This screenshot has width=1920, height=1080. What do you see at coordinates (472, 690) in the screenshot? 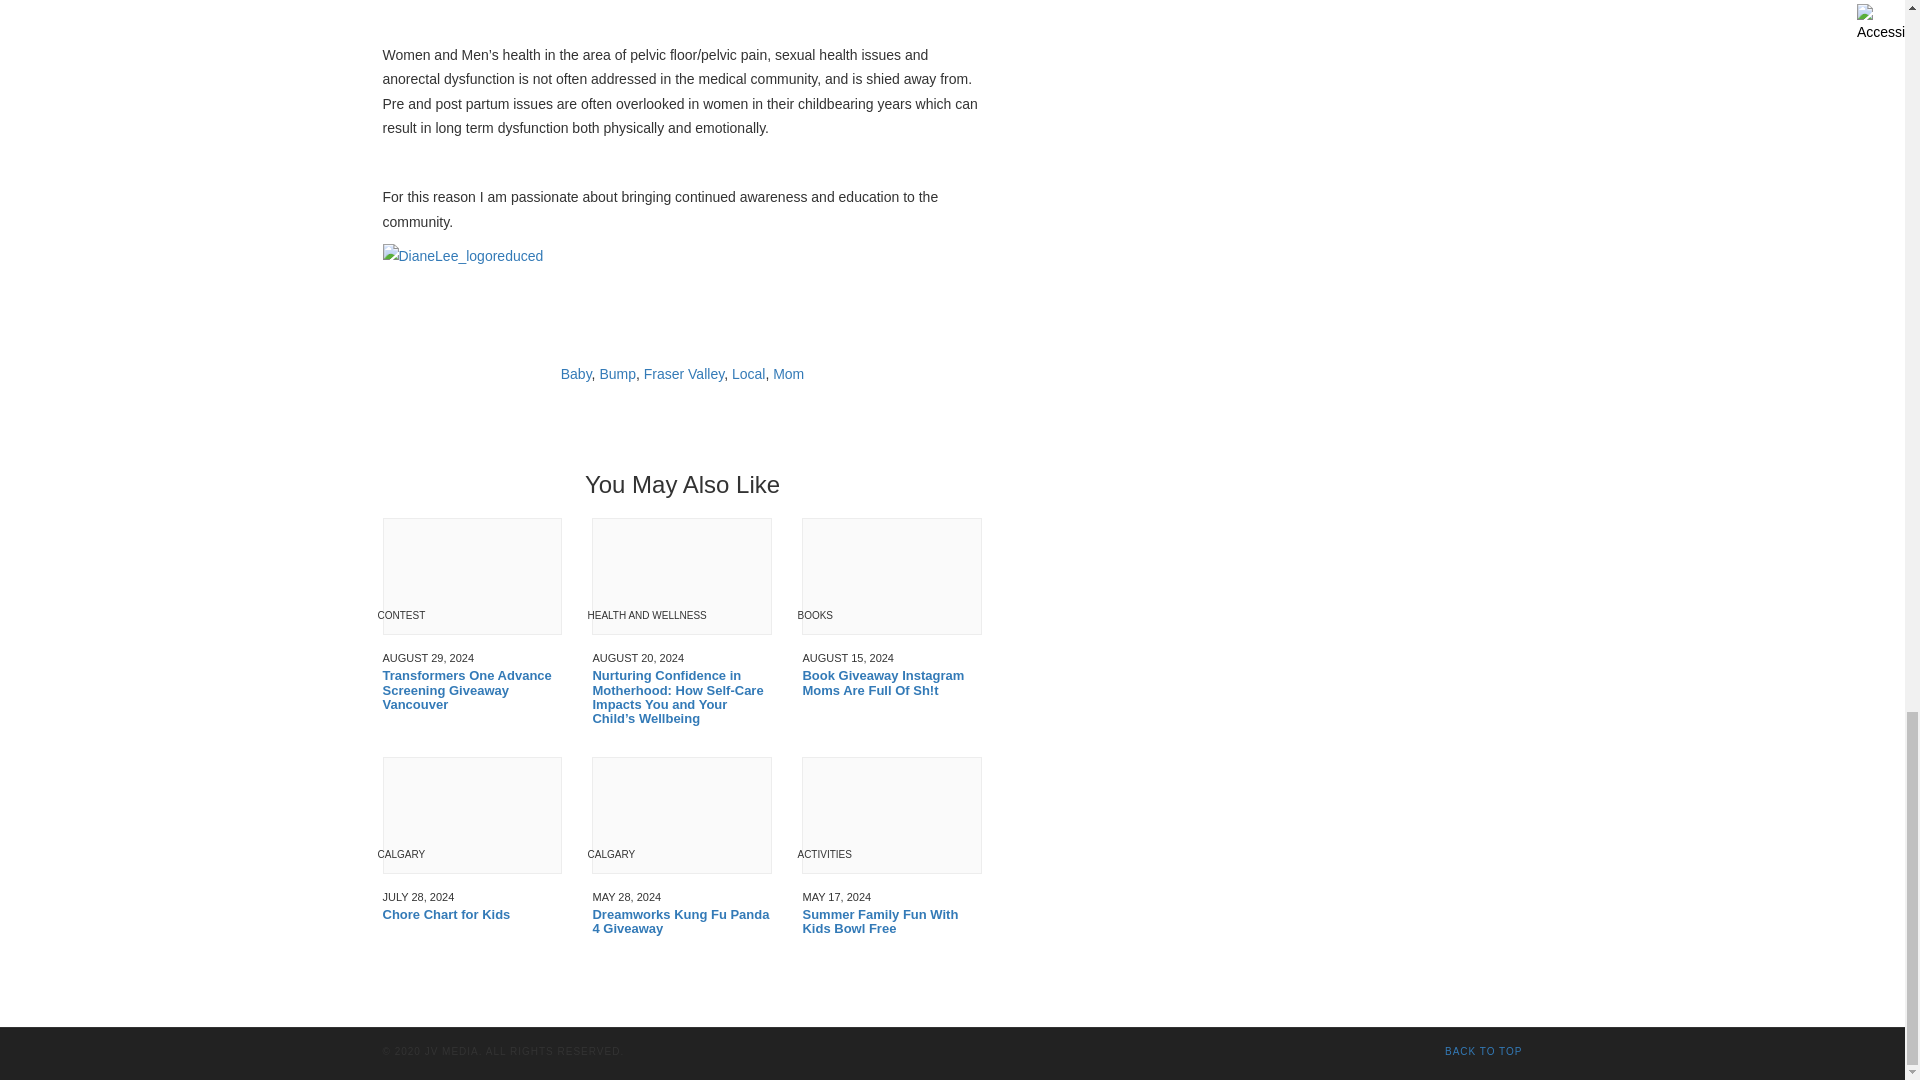
I see `Transformers One Advance Screening Giveaway Vancouver` at bounding box center [472, 690].